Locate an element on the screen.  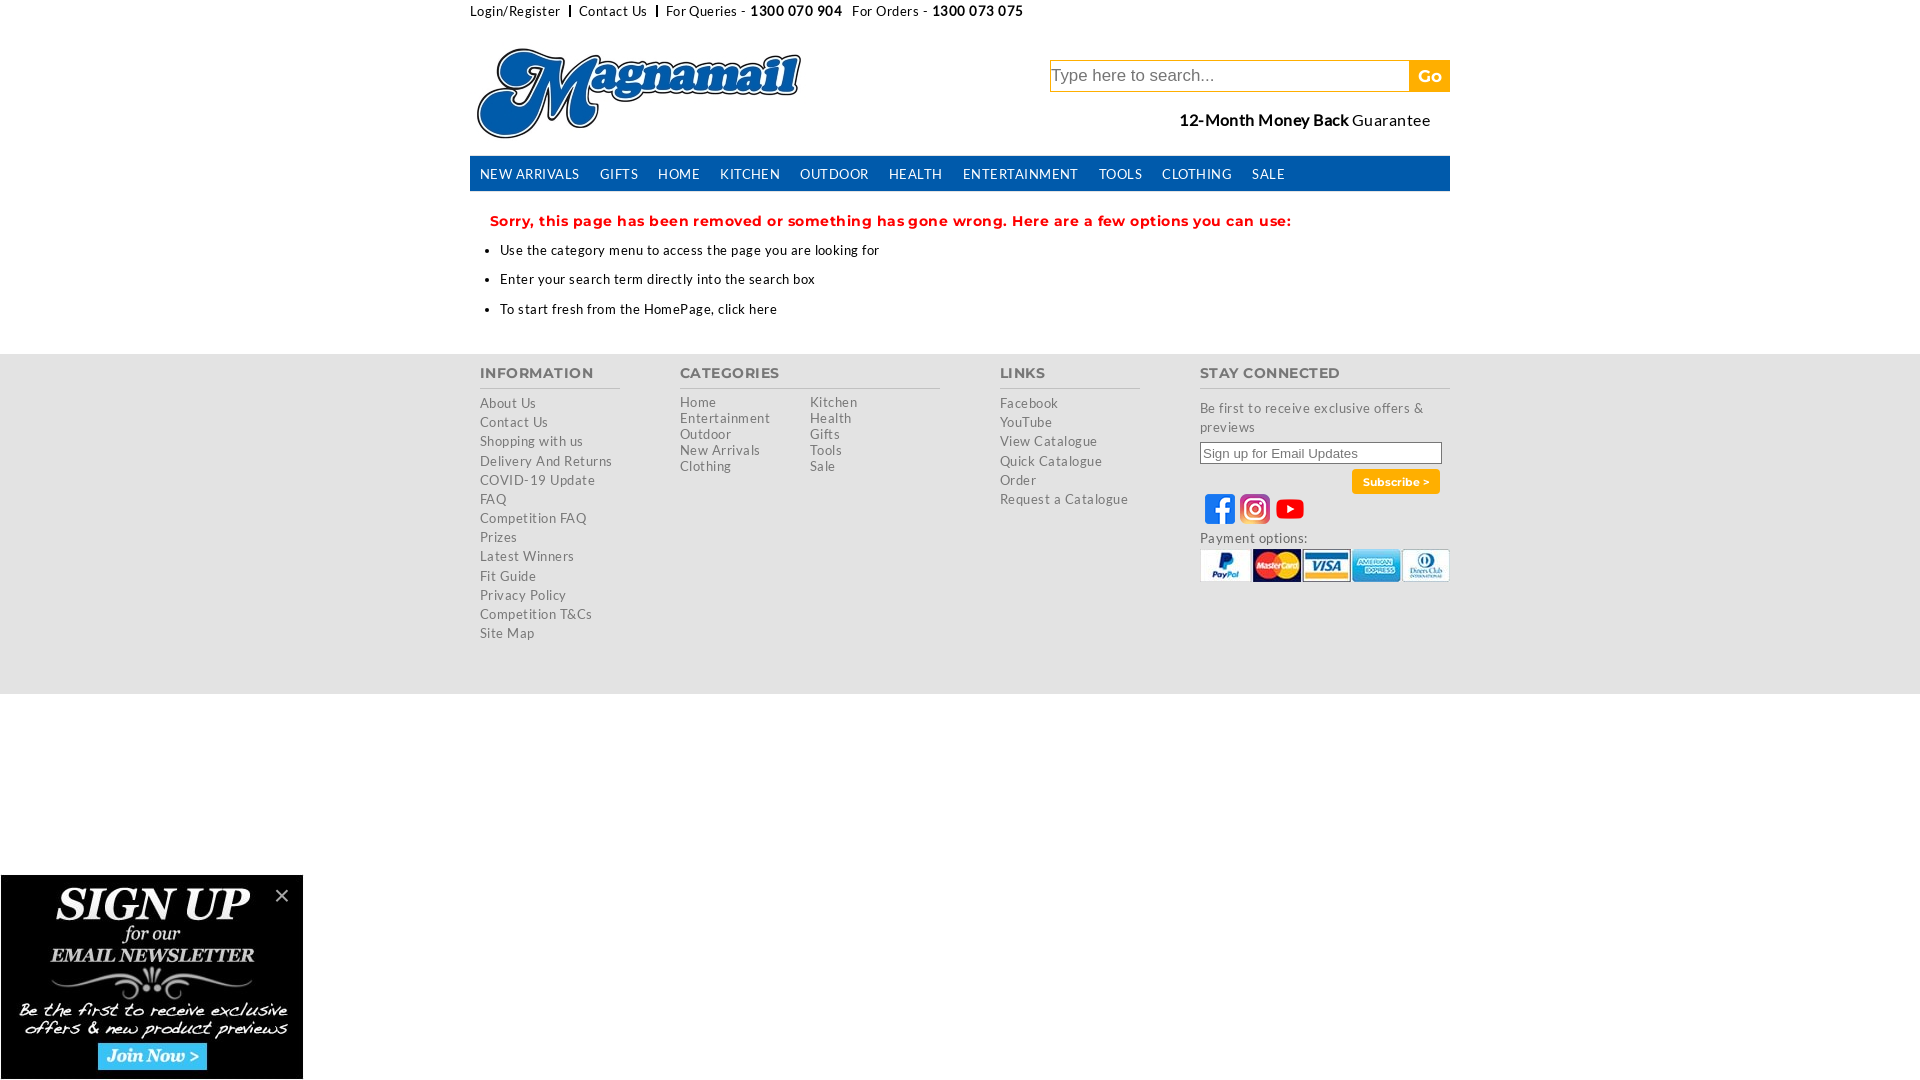
here is located at coordinates (763, 309).